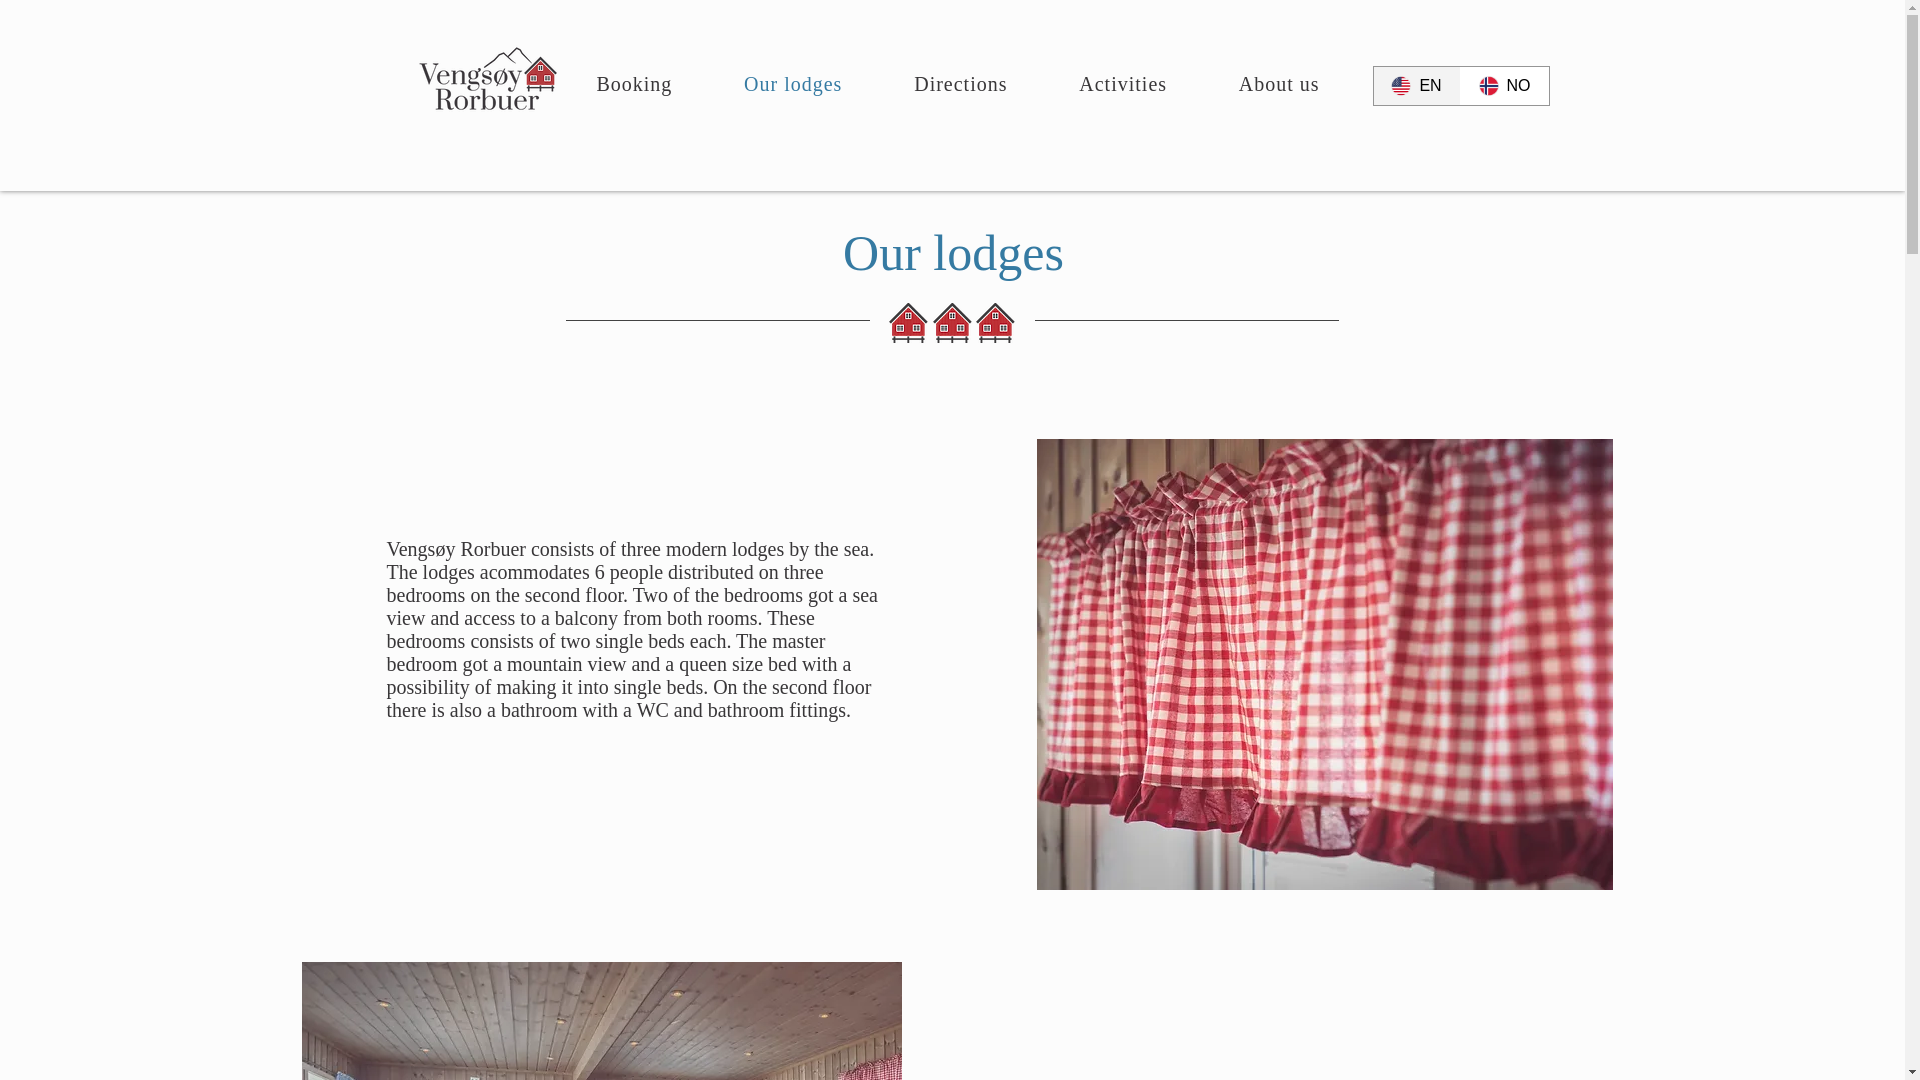 The width and height of the screenshot is (1920, 1080). What do you see at coordinates (1504, 85) in the screenshot?
I see `NO` at bounding box center [1504, 85].